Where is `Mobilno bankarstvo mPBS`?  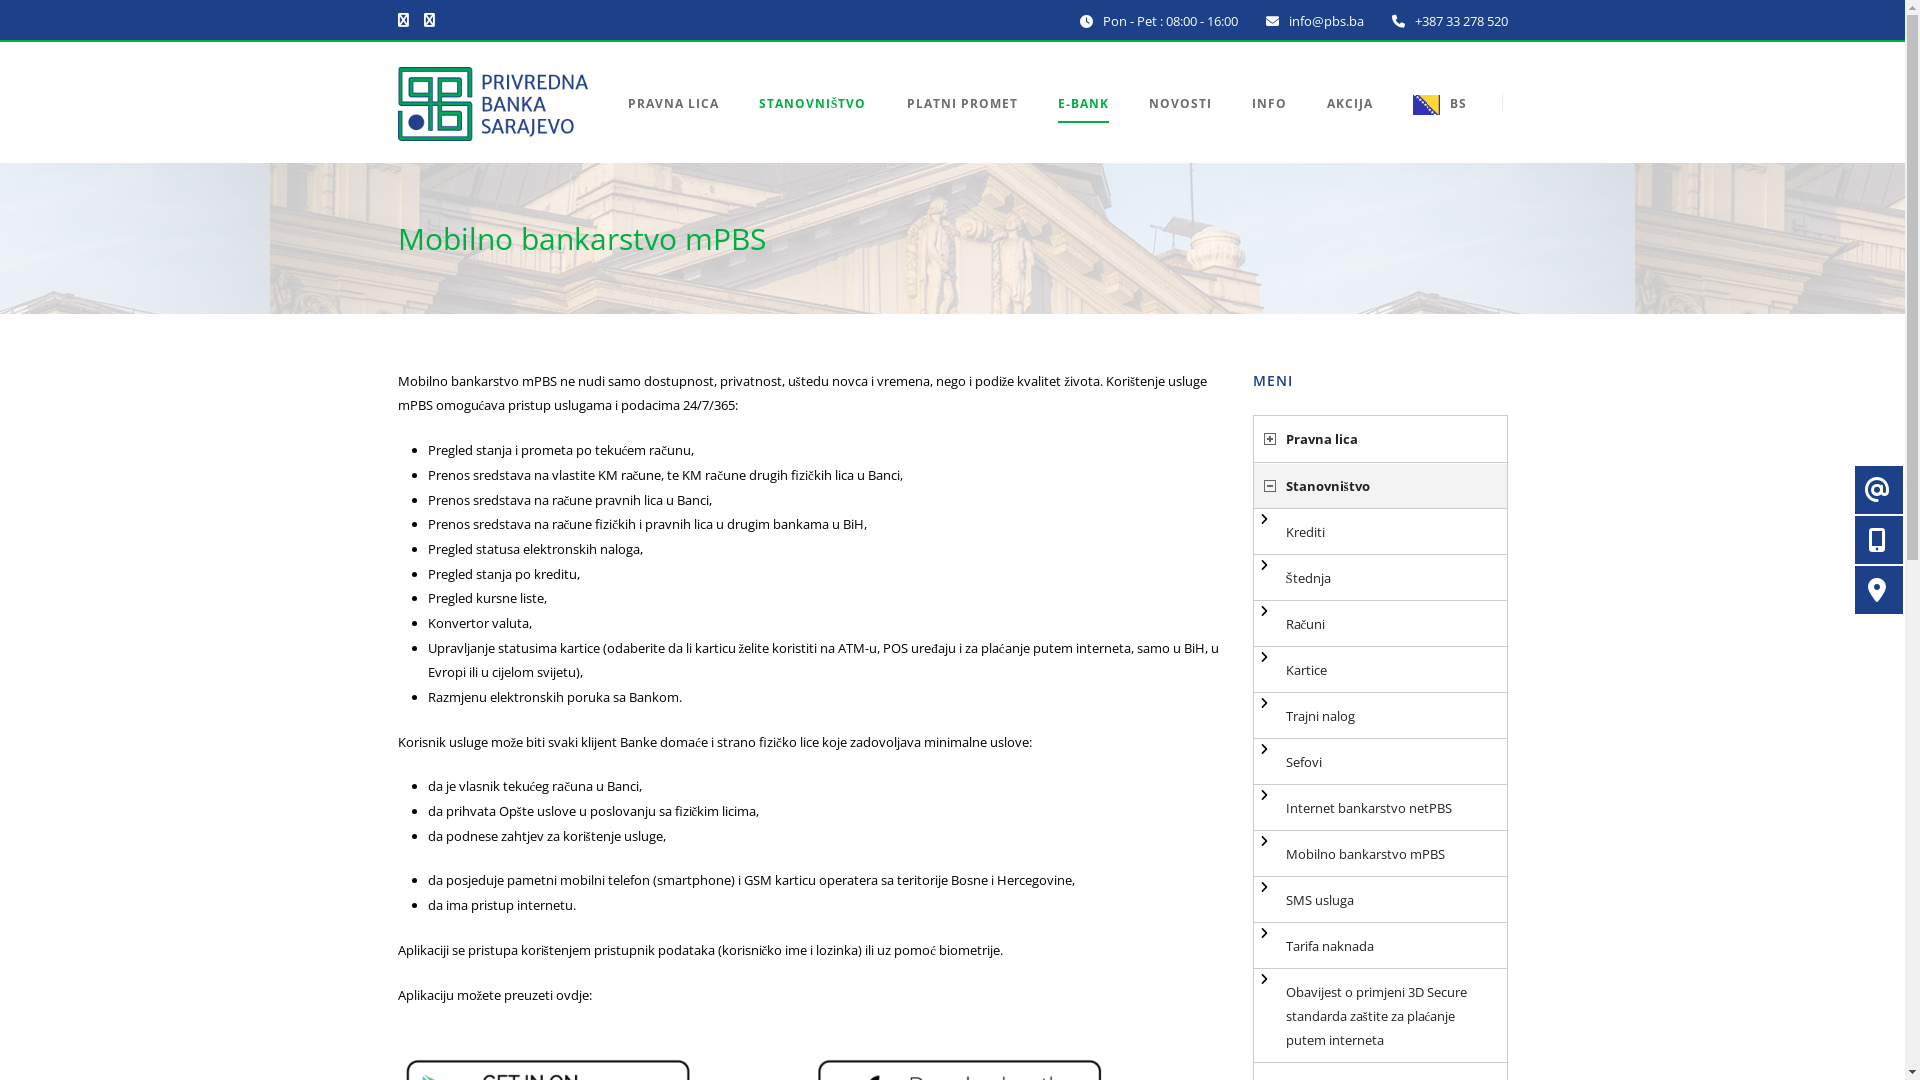
Mobilno bankarstvo mPBS is located at coordinates (1380, 854).